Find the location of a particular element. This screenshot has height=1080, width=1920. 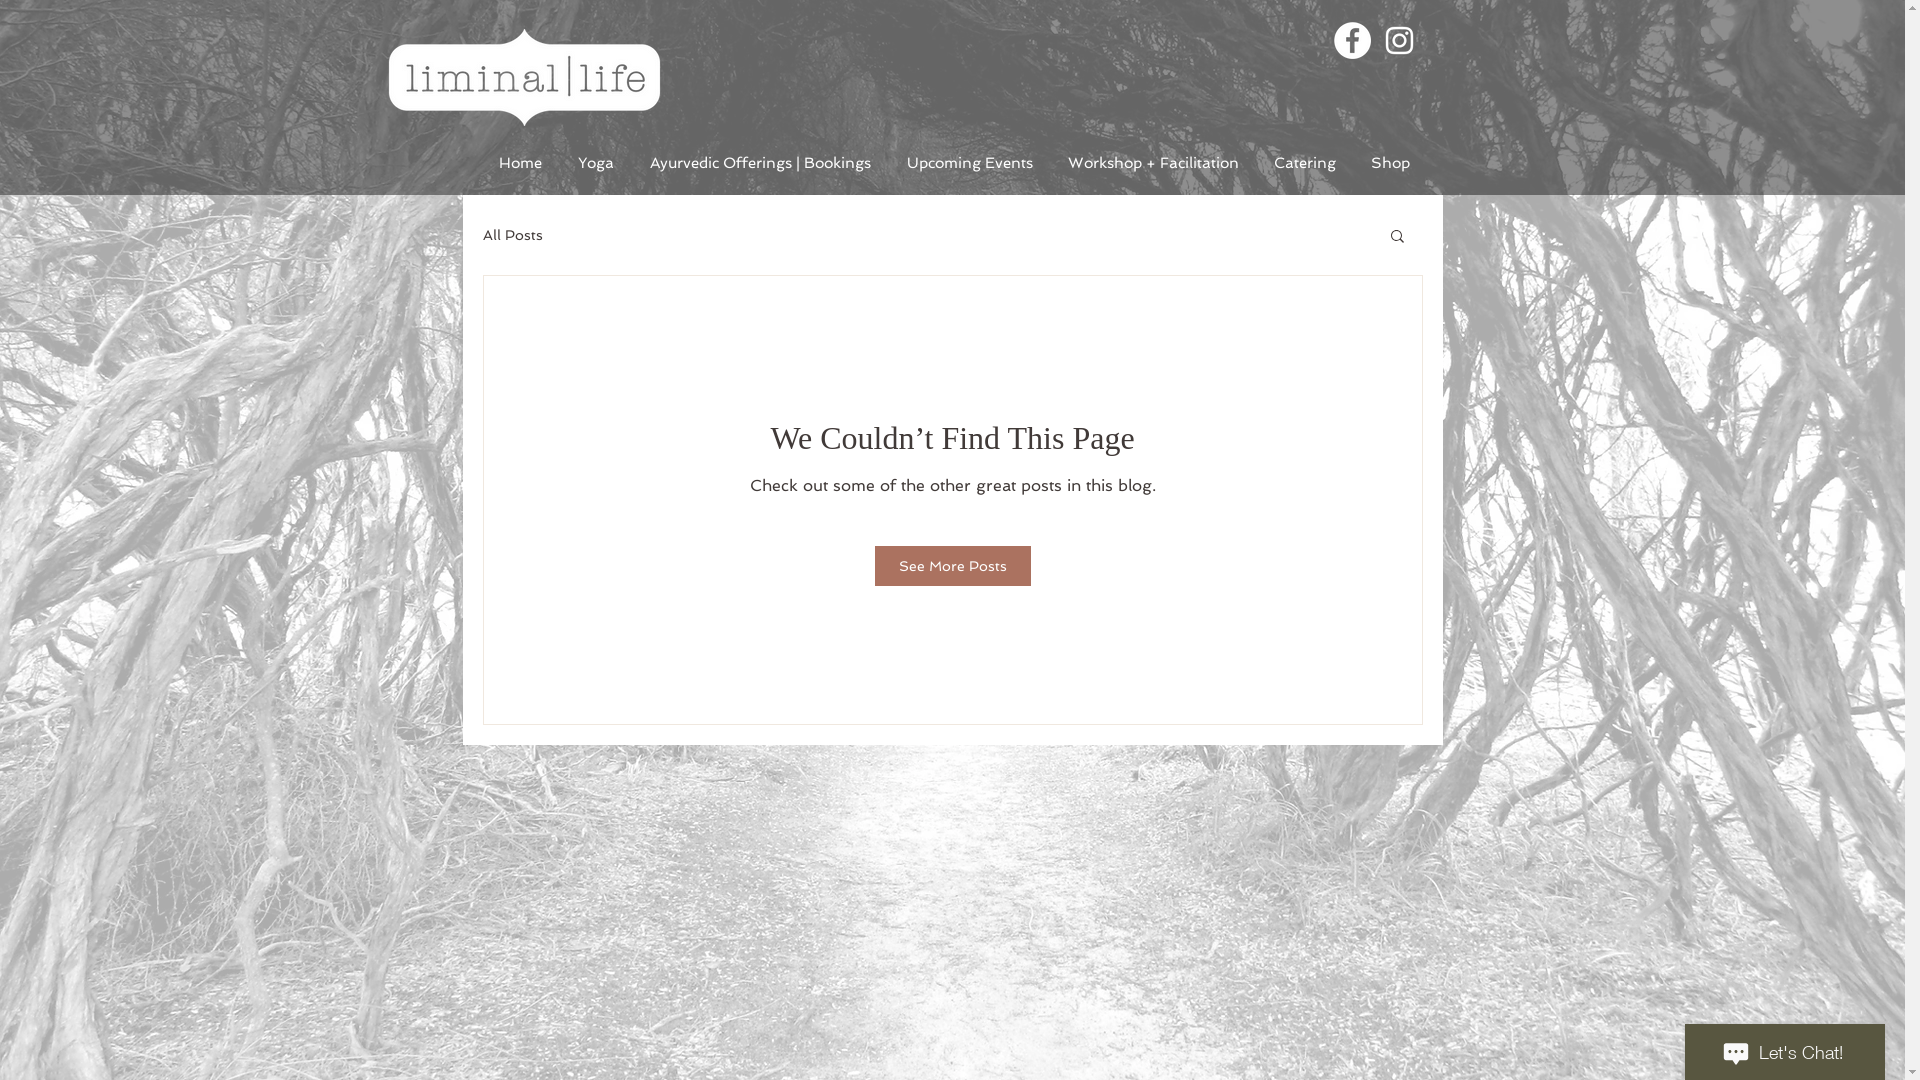

Ayurvedic Offerings | Bookings is located at coordinates (760, 163).